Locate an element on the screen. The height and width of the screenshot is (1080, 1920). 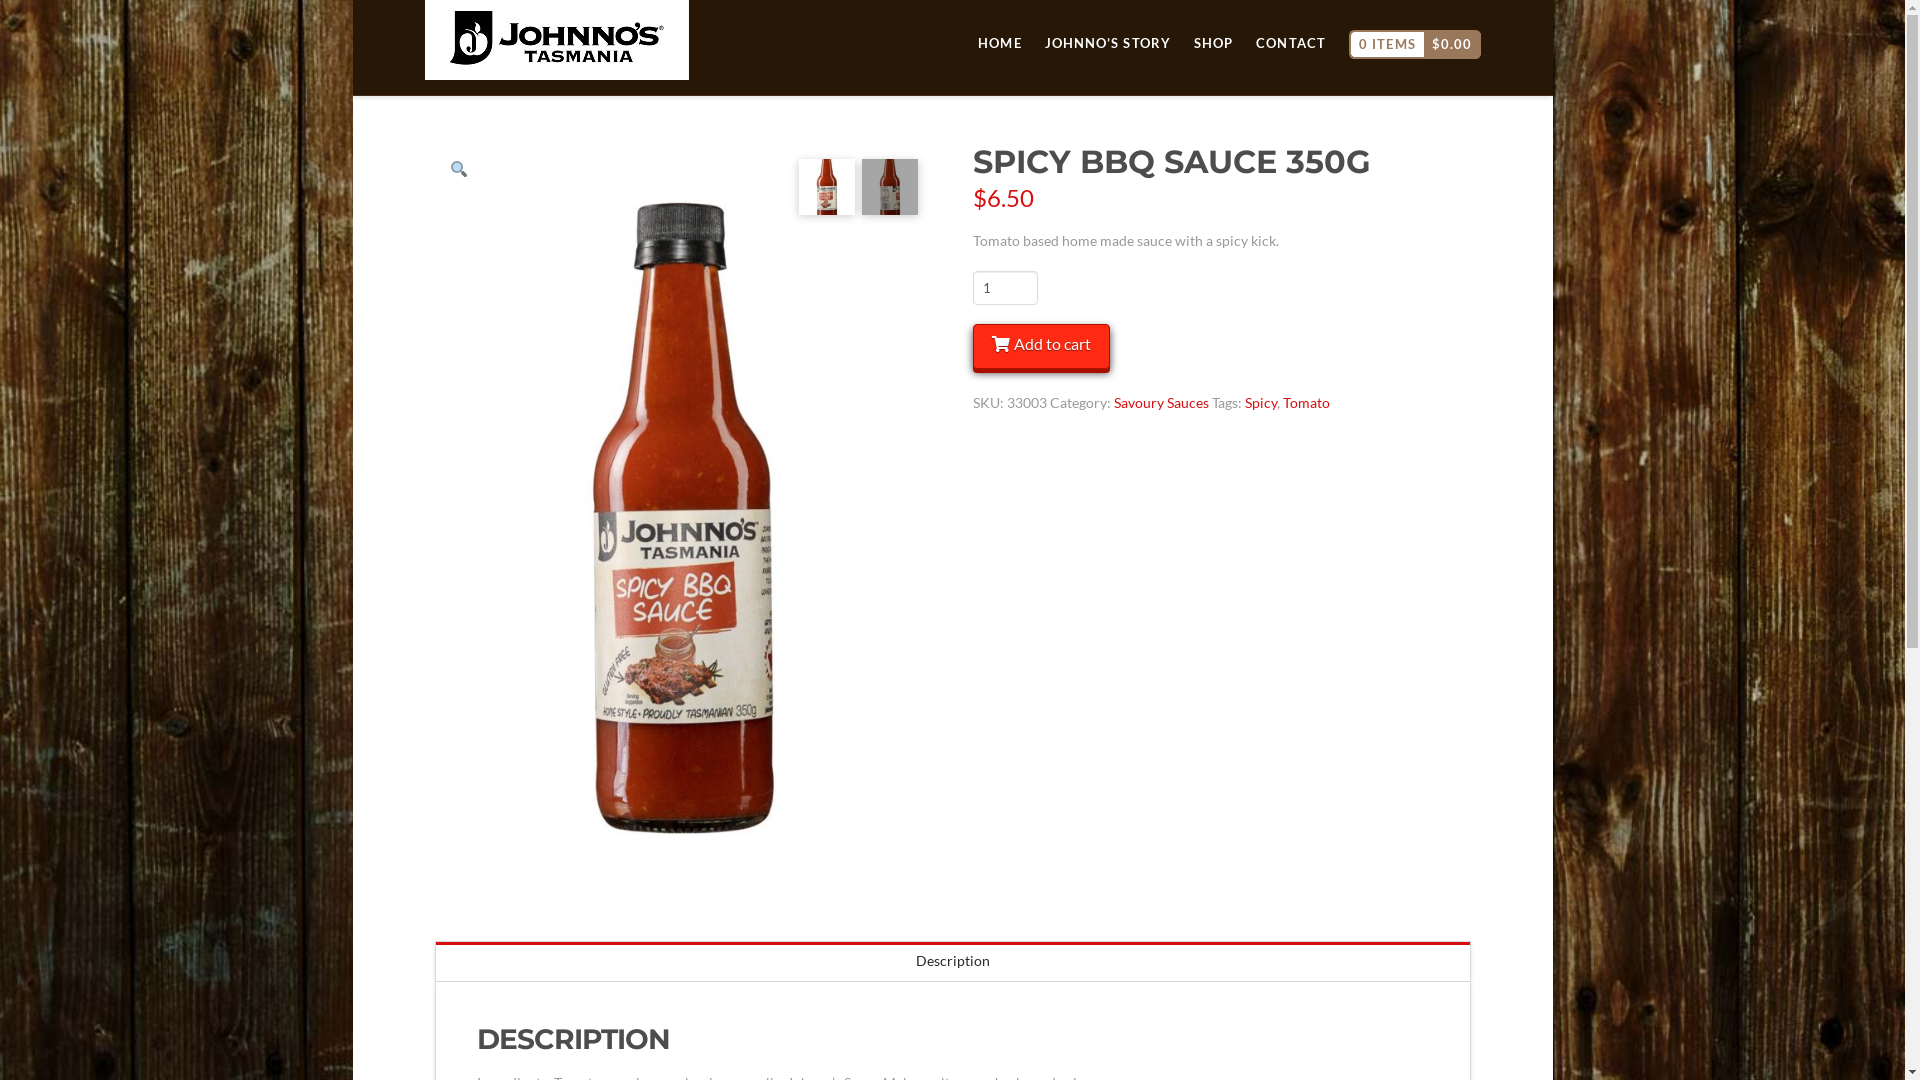
Spicy is located at coordinates (1261, 402).